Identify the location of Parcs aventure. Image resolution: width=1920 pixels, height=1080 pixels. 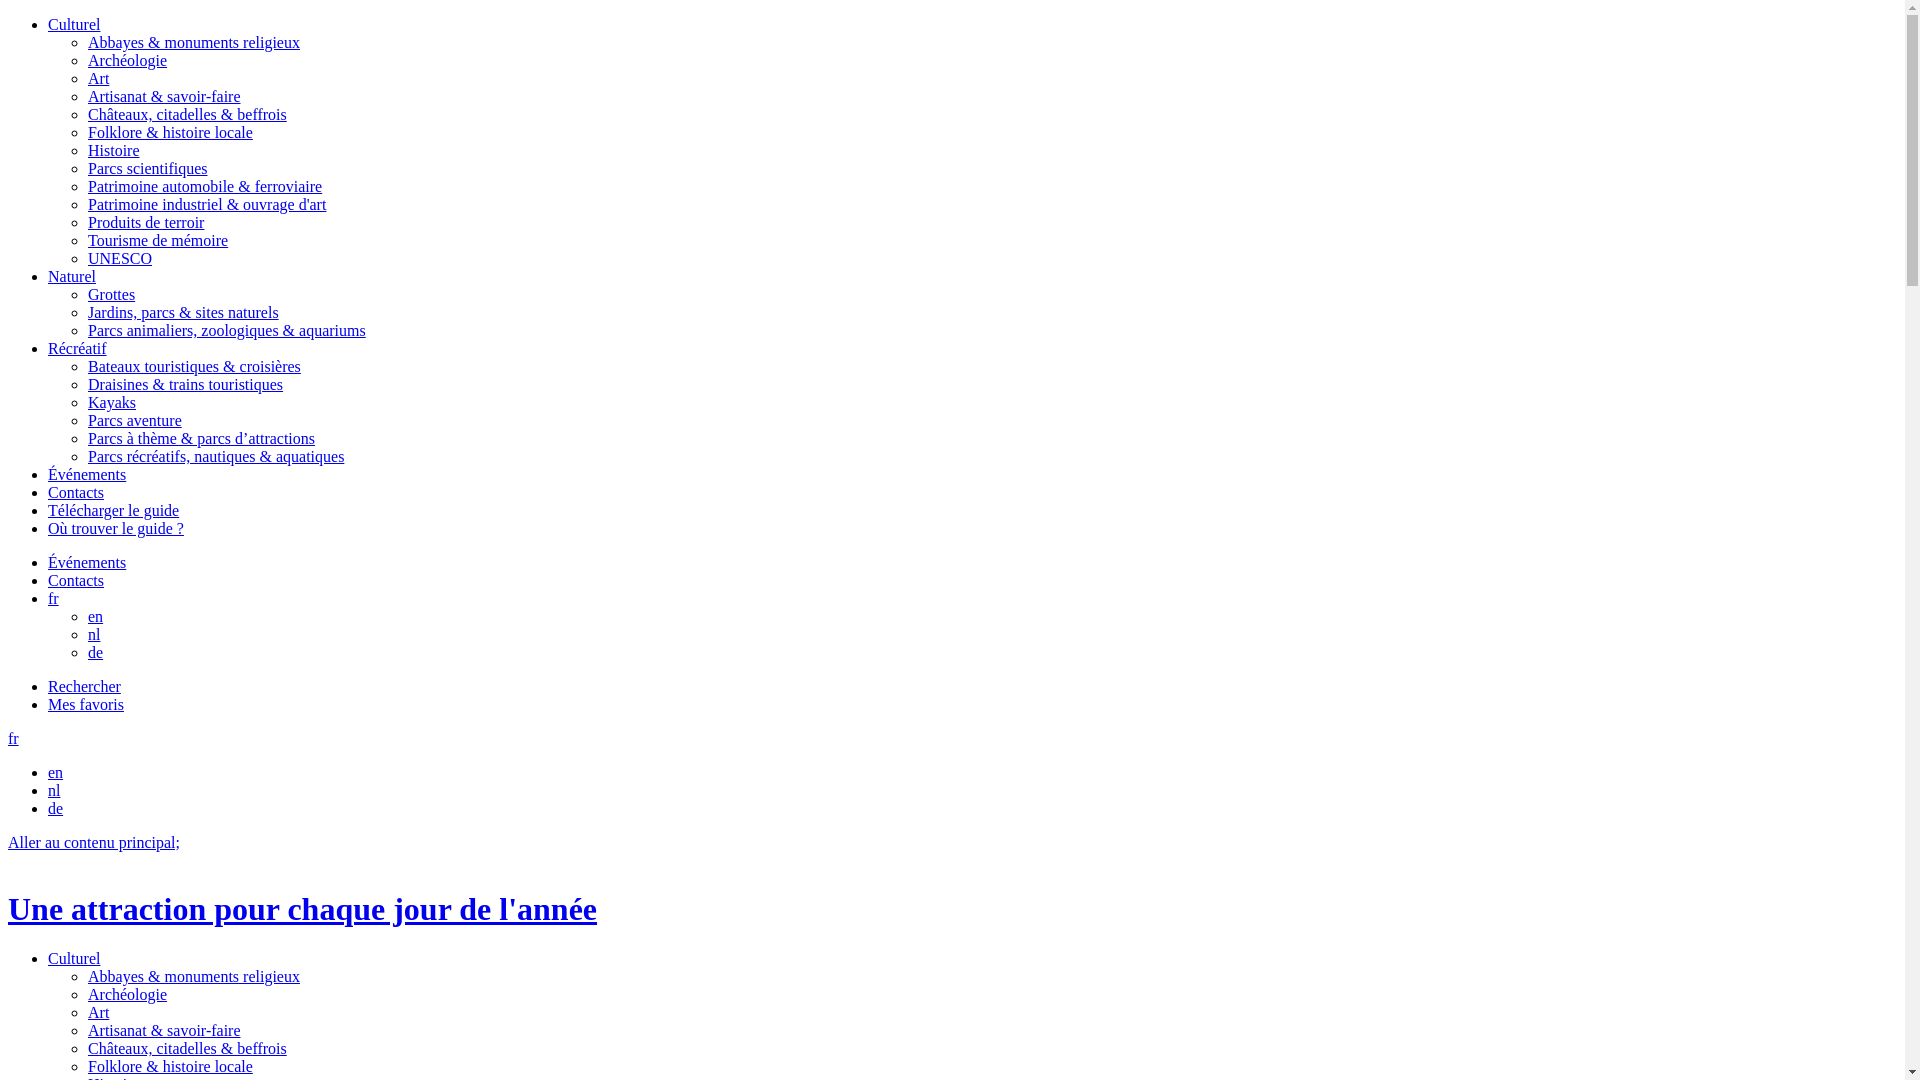
(135, 420).